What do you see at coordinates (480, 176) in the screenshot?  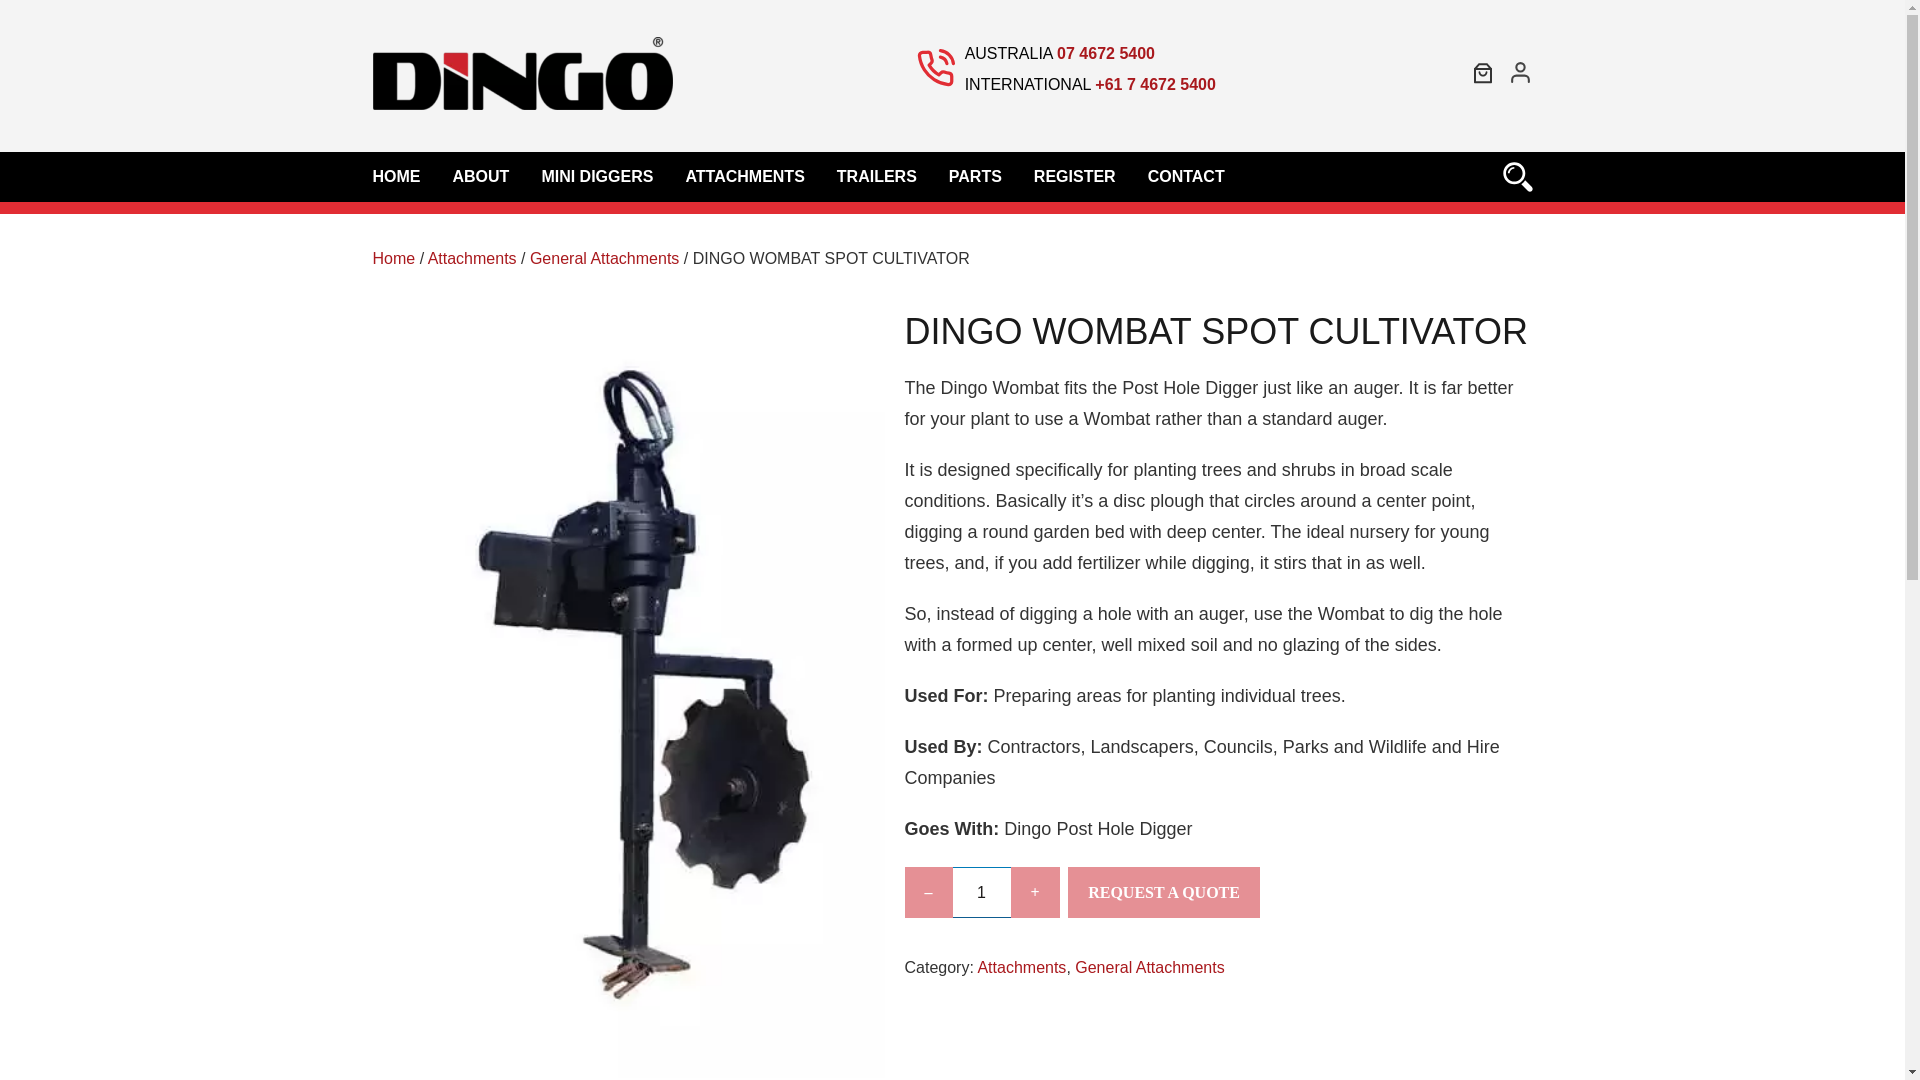 I see `ABOUT` at bounding box center [480, 176].